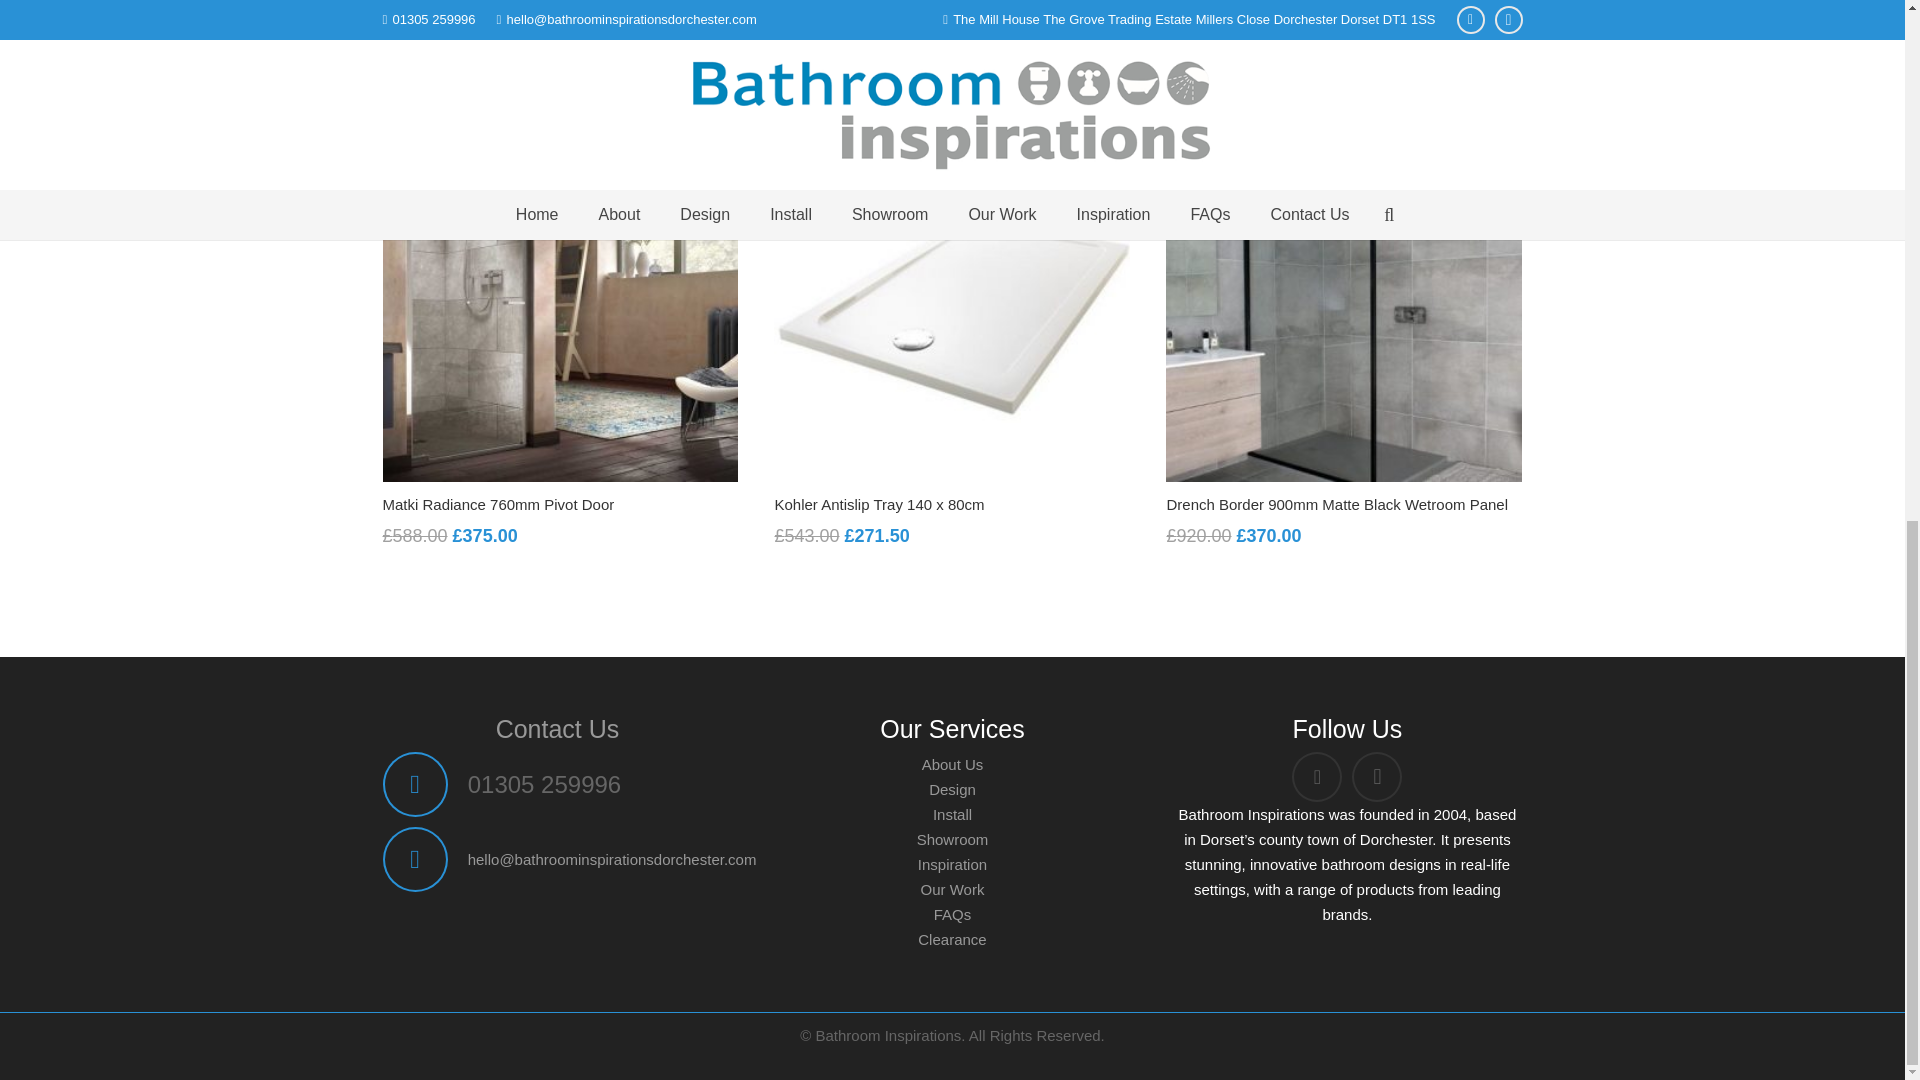  What do you see at coordinates (1376, 776) in the screenshot?
I see `Instagram` at bounding box center [1376, 776].